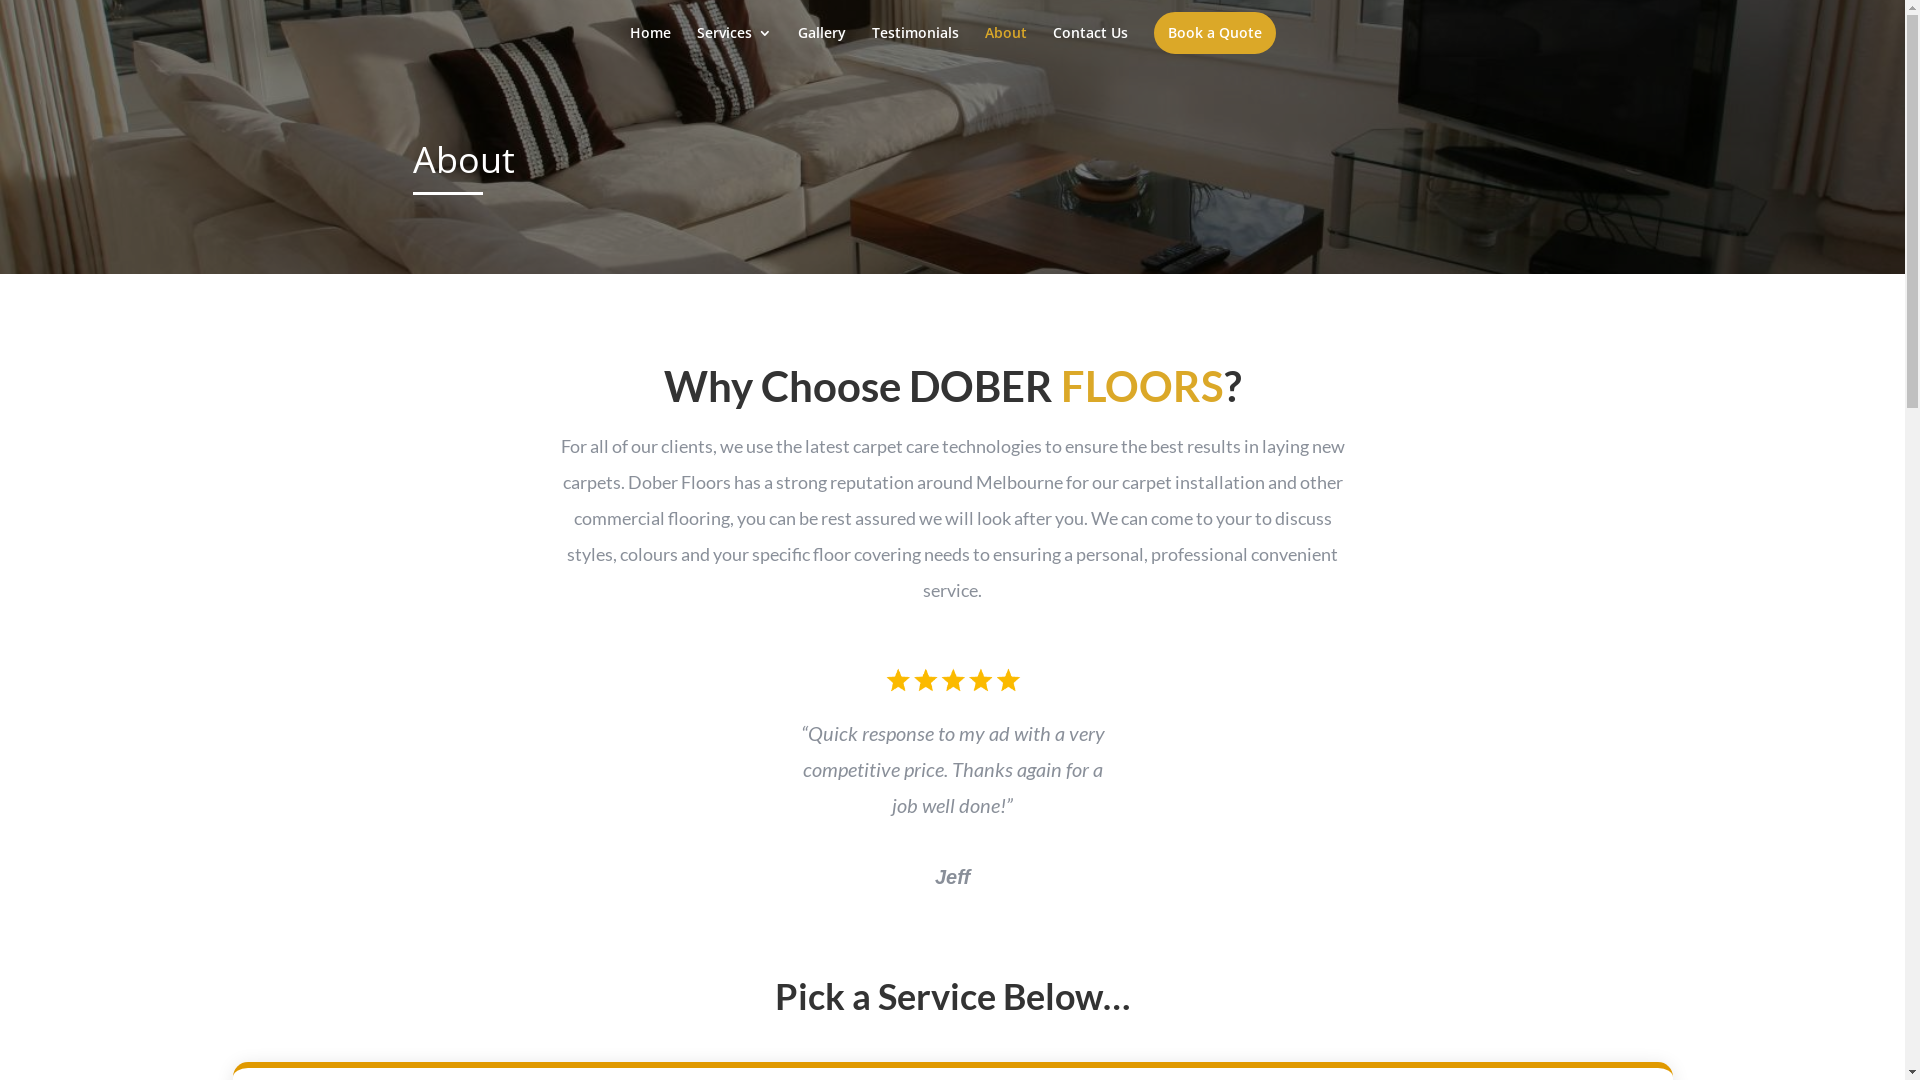 The width and height of the screenshot is (1920, 1080). Describe the element at coordinates (1215, 33) in the screenshot. I see `Book a Quote` at that location.